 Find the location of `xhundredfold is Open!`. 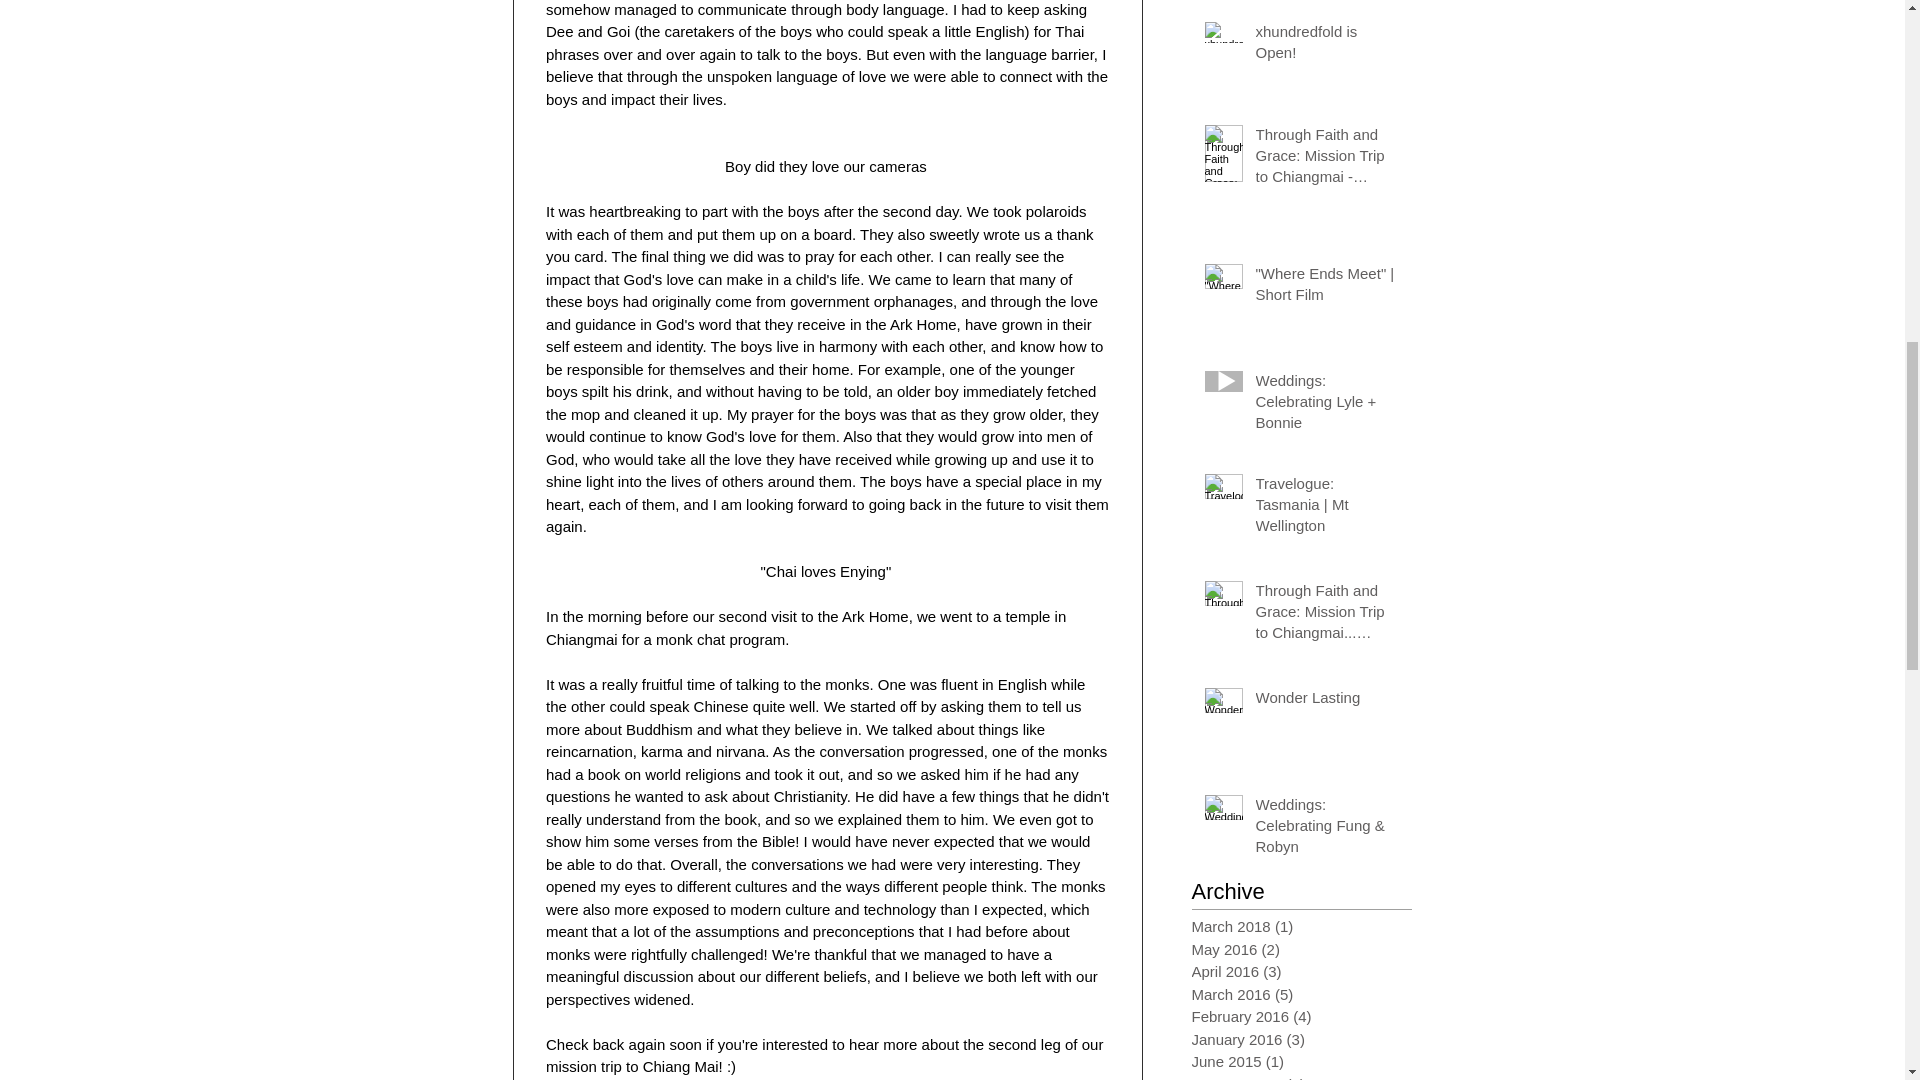

xhundredfold is Open! is located at coordinates (1327, 46).